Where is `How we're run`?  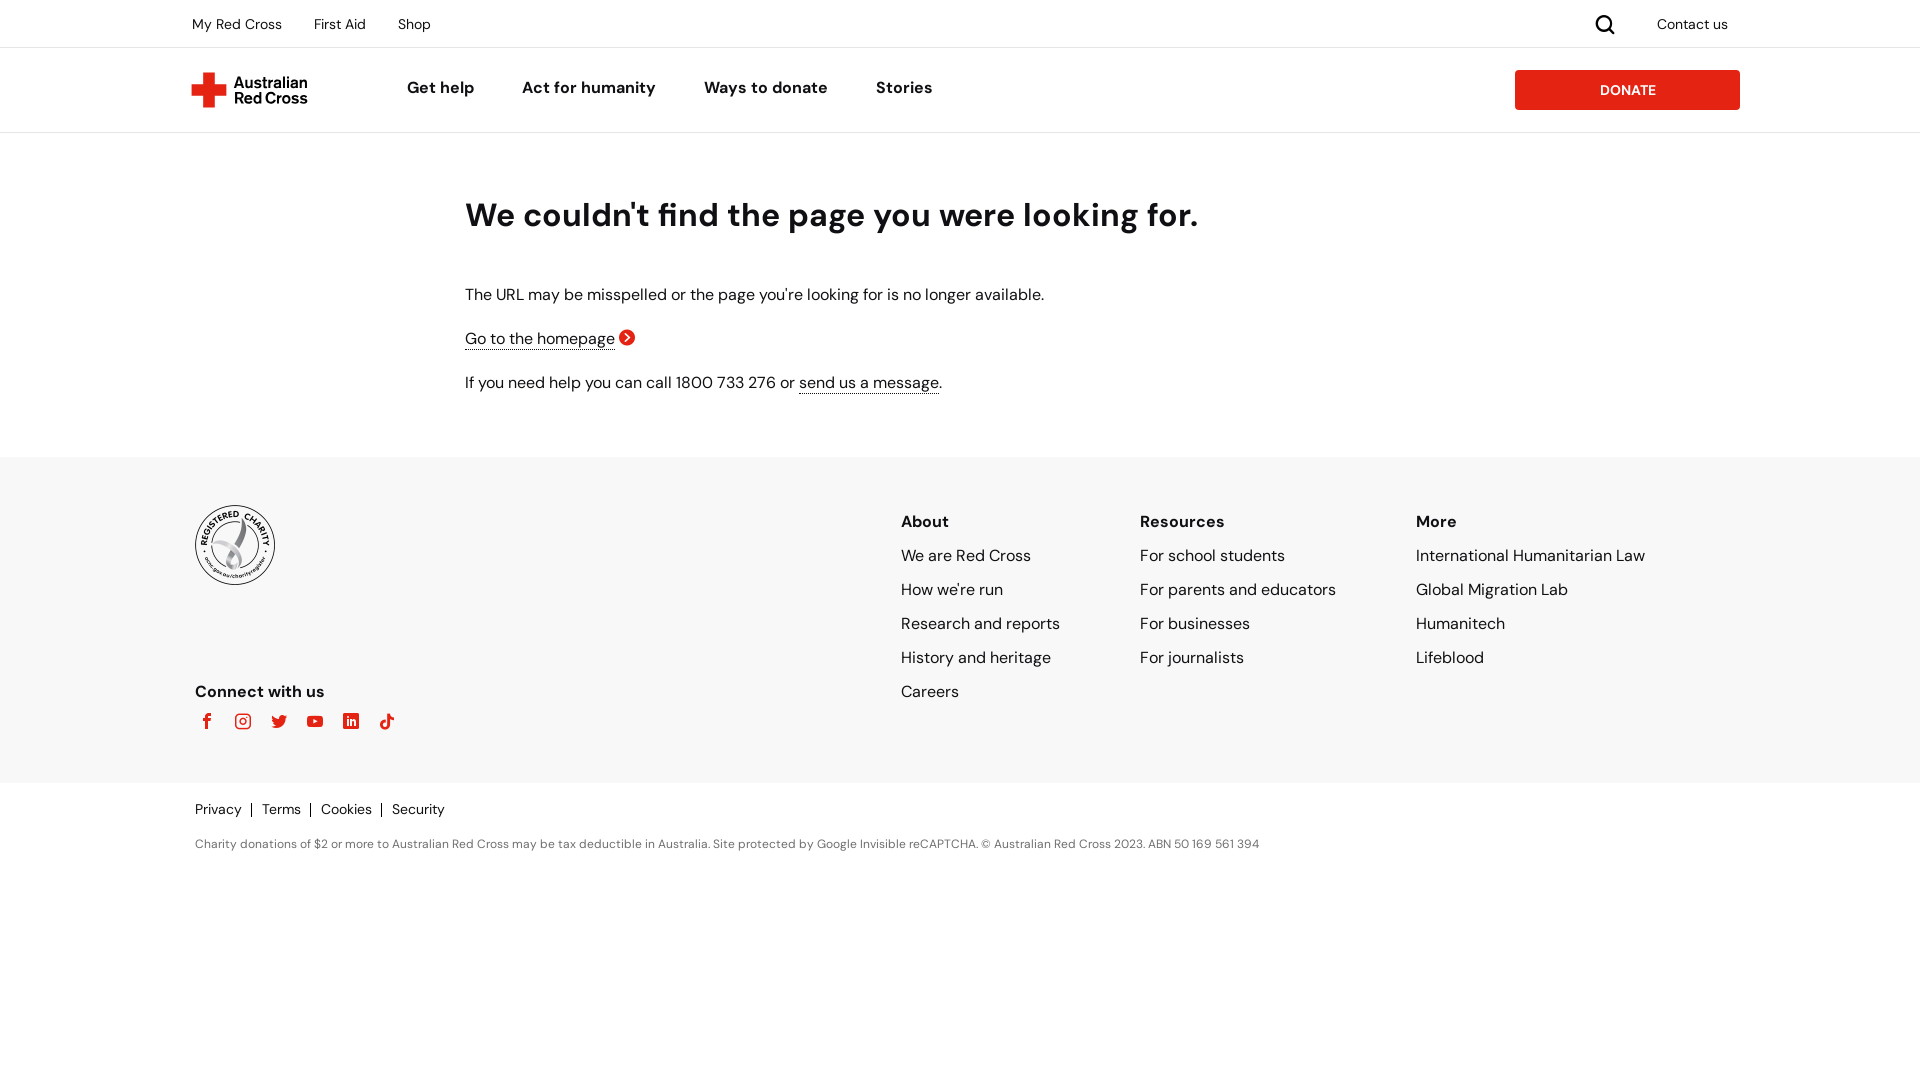
How we're run is located at coordinates (952, 590).